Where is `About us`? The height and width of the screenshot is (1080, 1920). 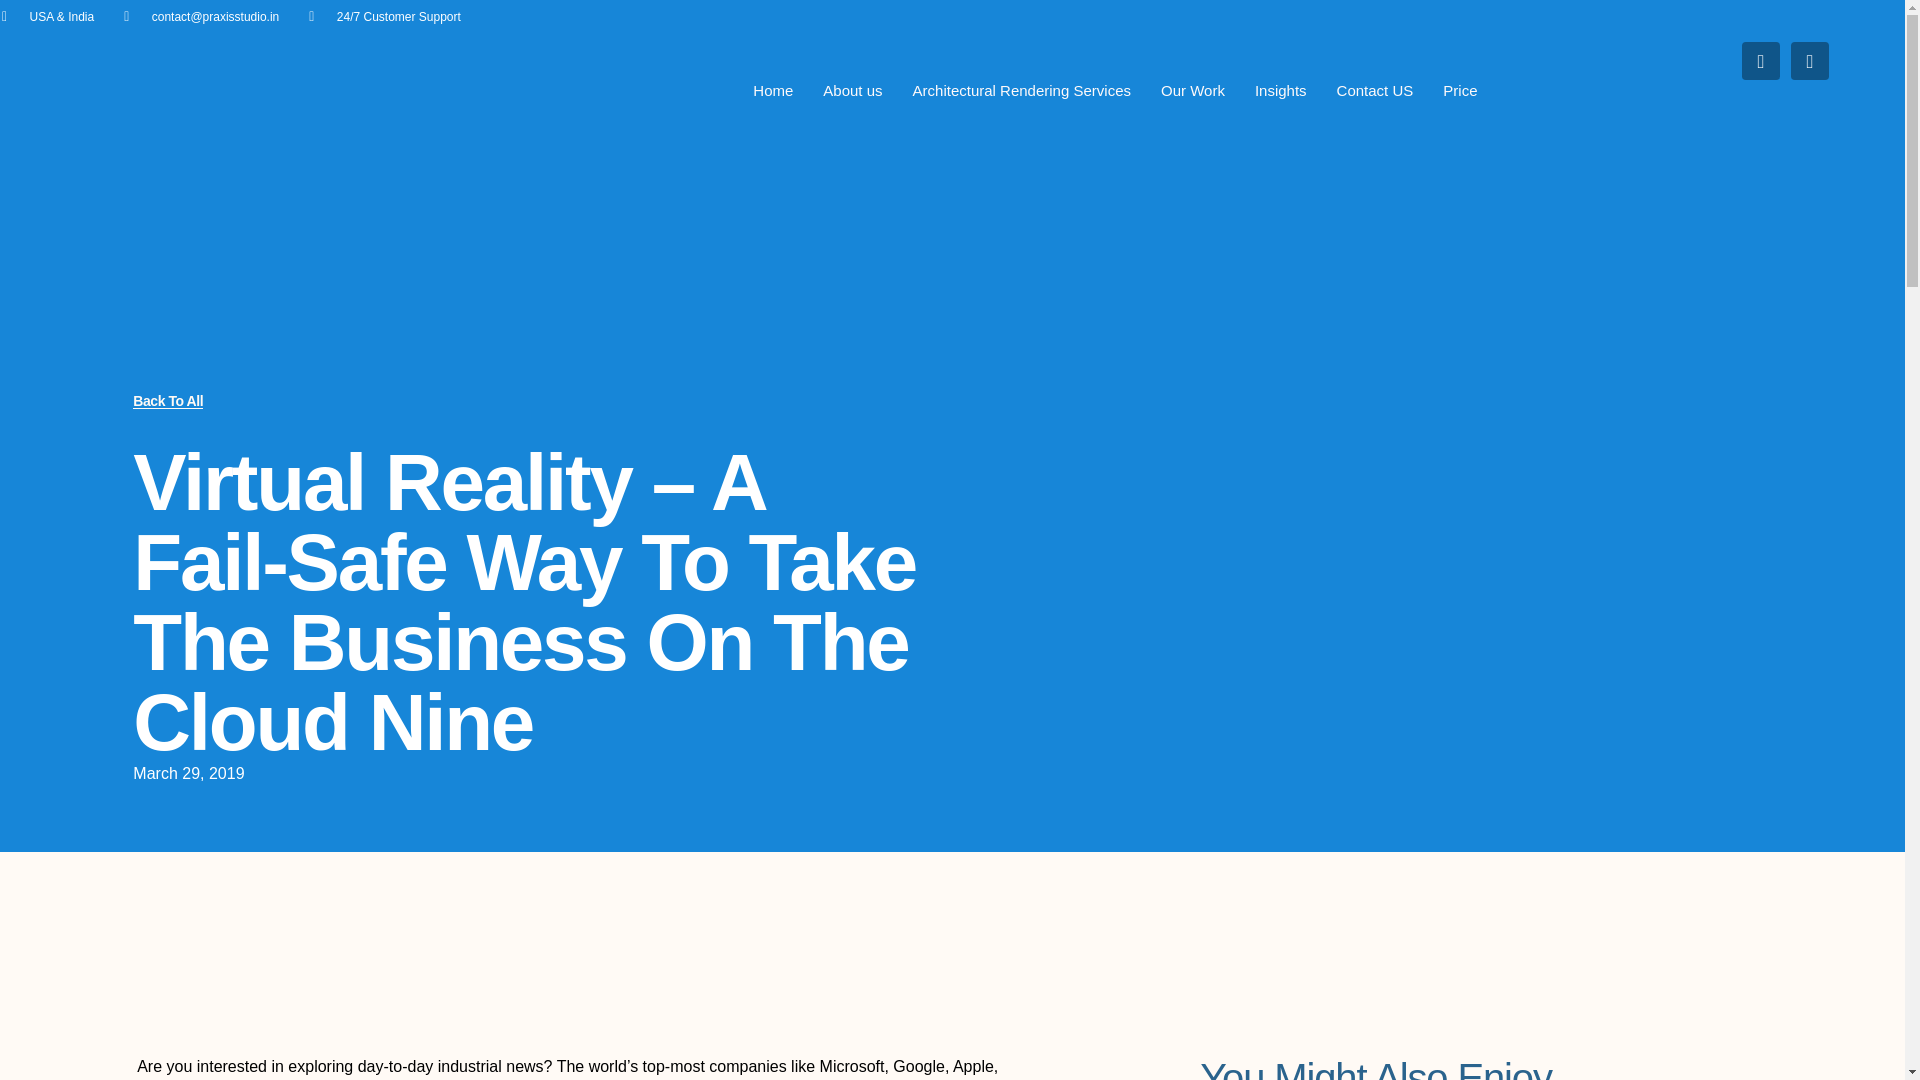
About us is located at coordinates (852, 90).